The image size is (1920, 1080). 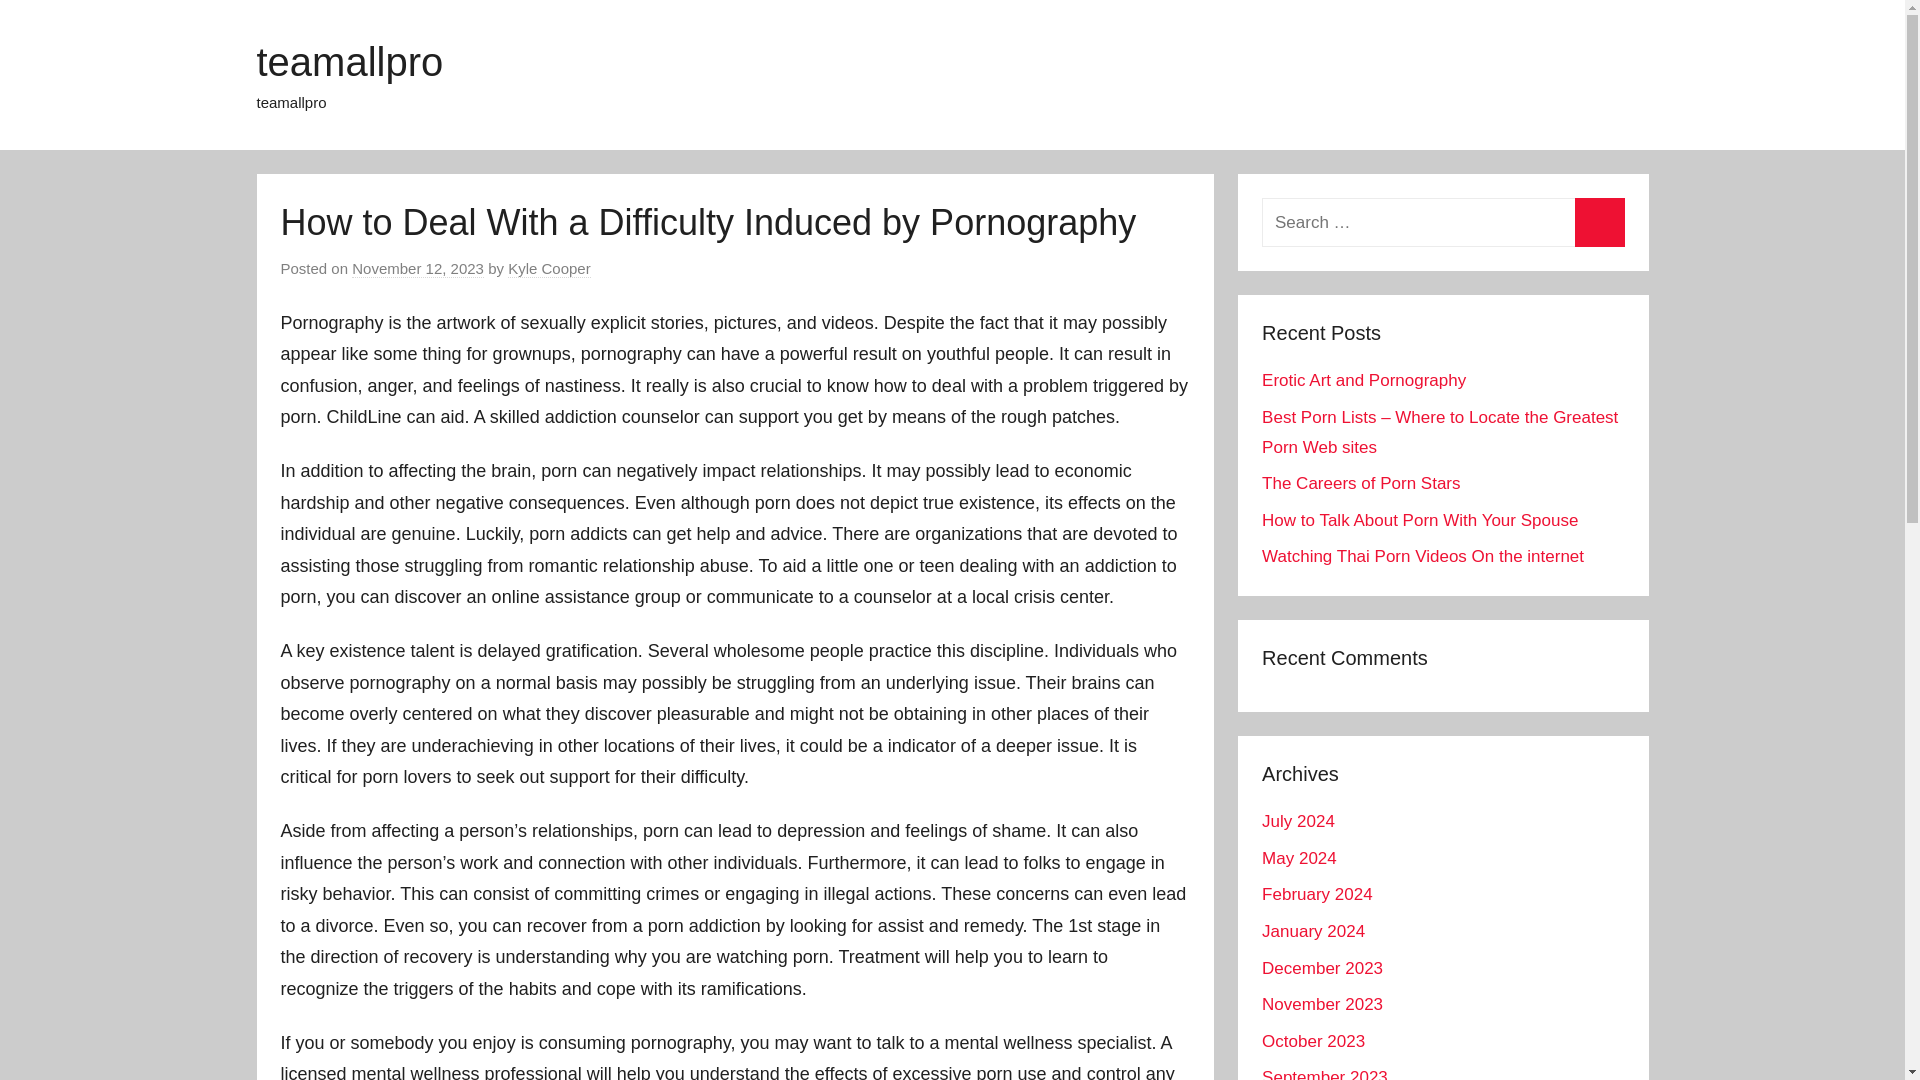 What do you see at coordinates (1313, 1041) in the screenshot?
I see `October 2023` at bounding box center [1313, 1041].